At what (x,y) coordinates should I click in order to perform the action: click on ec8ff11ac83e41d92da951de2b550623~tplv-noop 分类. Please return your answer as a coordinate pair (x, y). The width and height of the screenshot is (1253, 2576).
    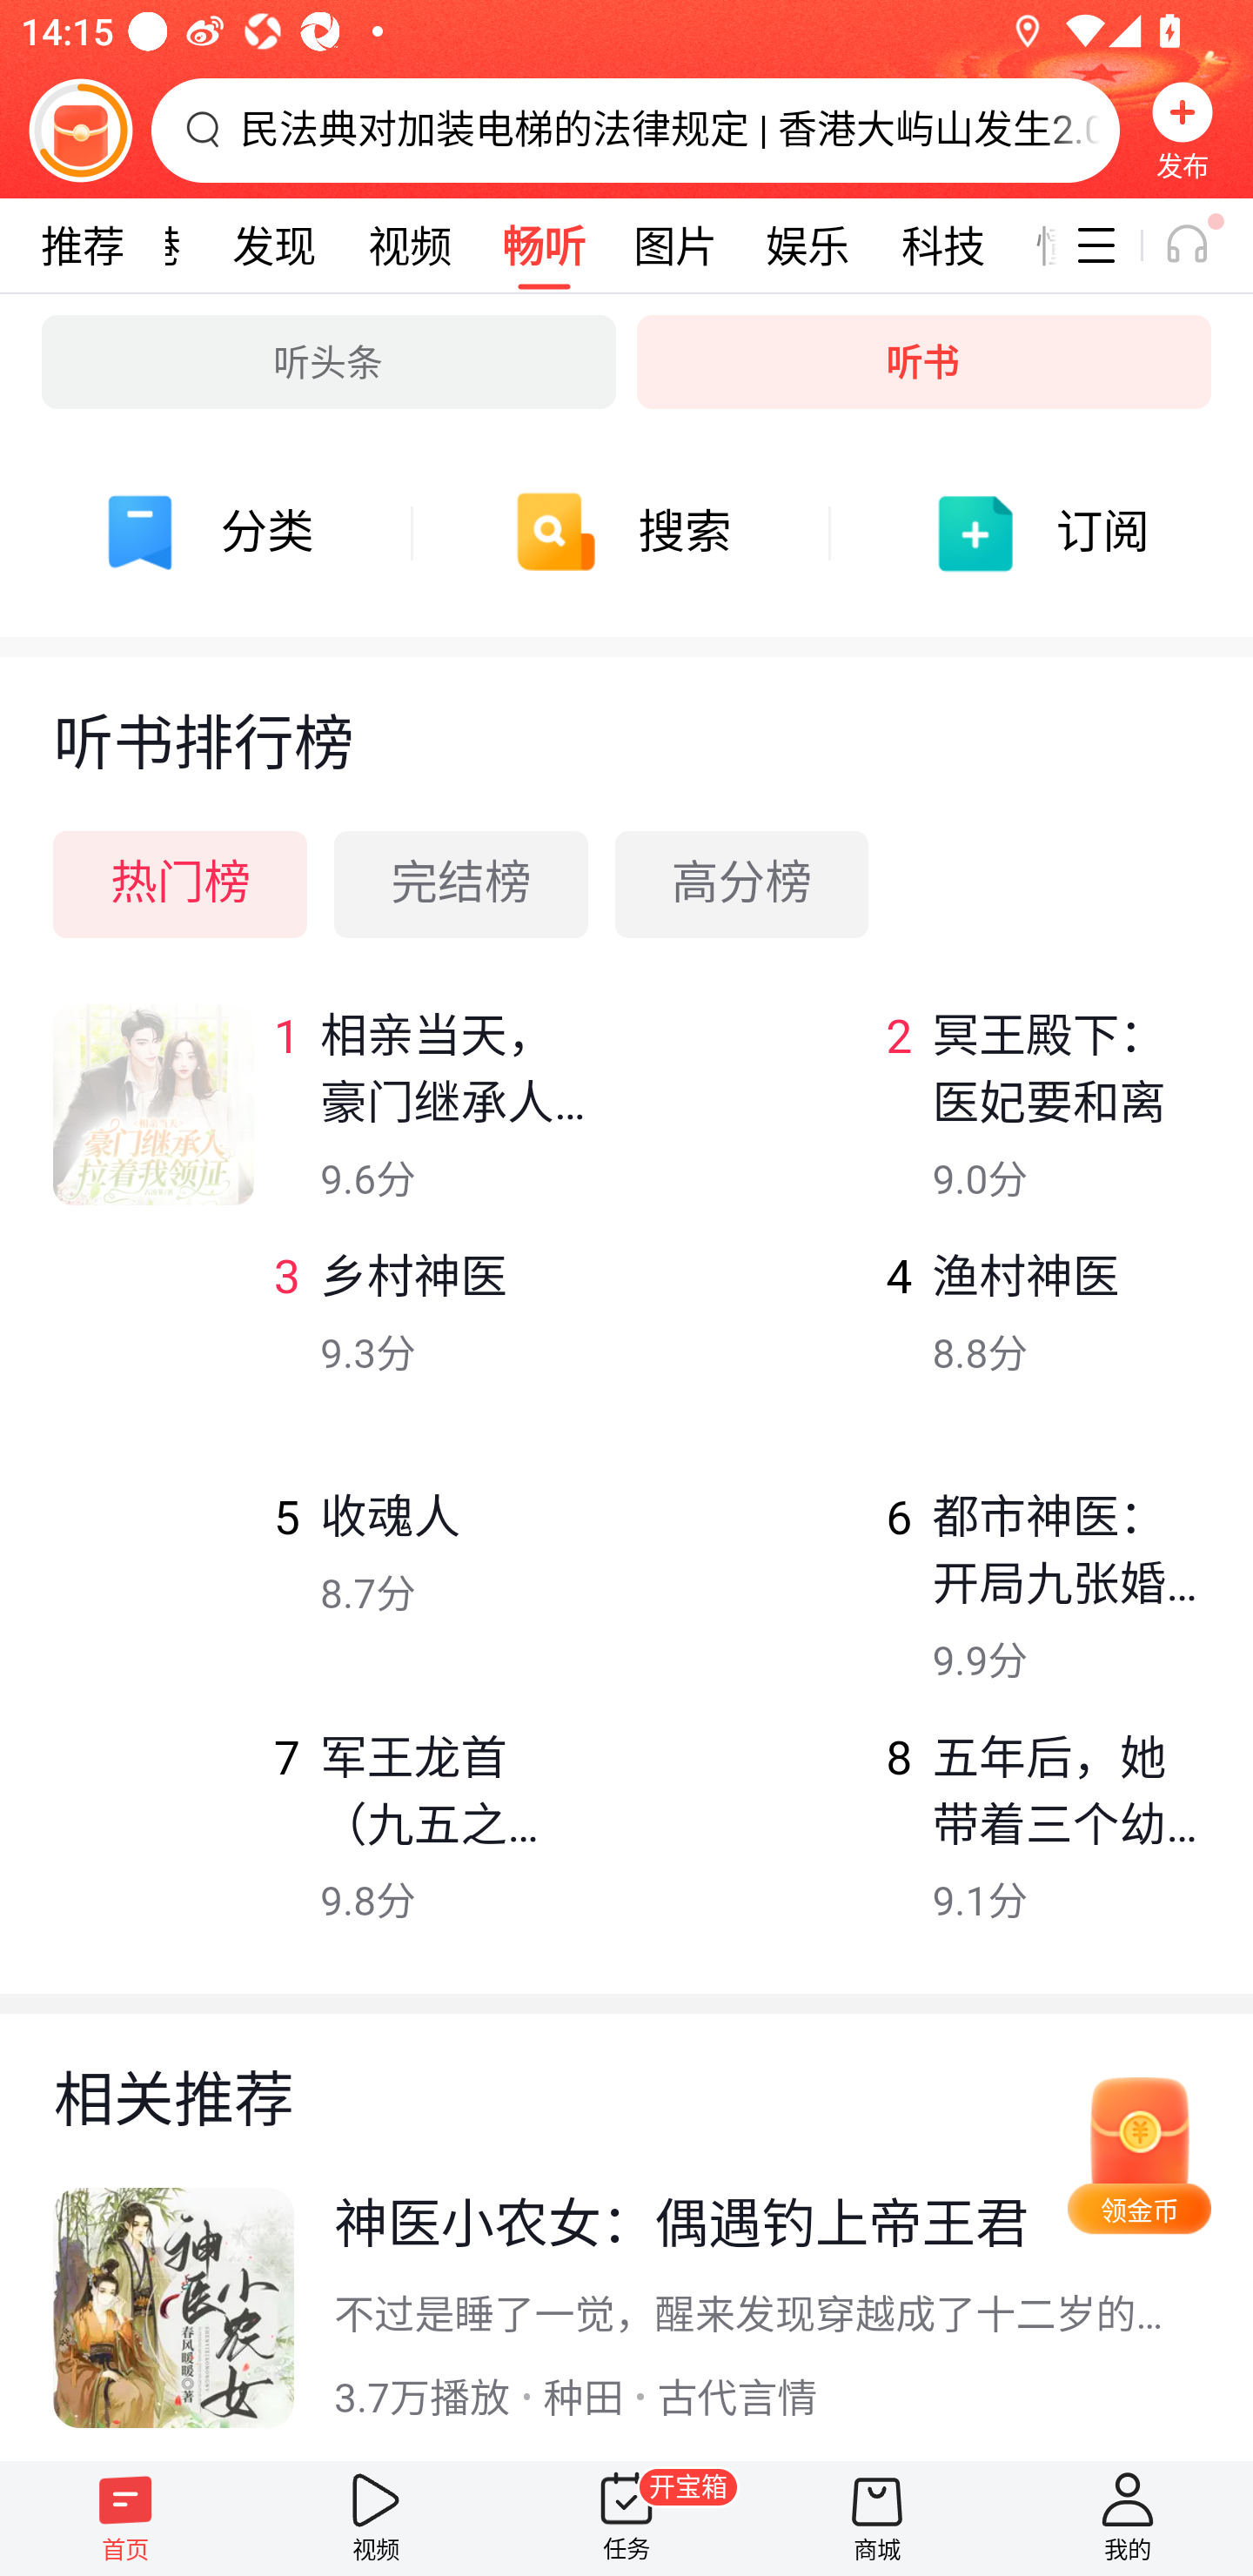
    Looking at the image, I should click on (209, 533).